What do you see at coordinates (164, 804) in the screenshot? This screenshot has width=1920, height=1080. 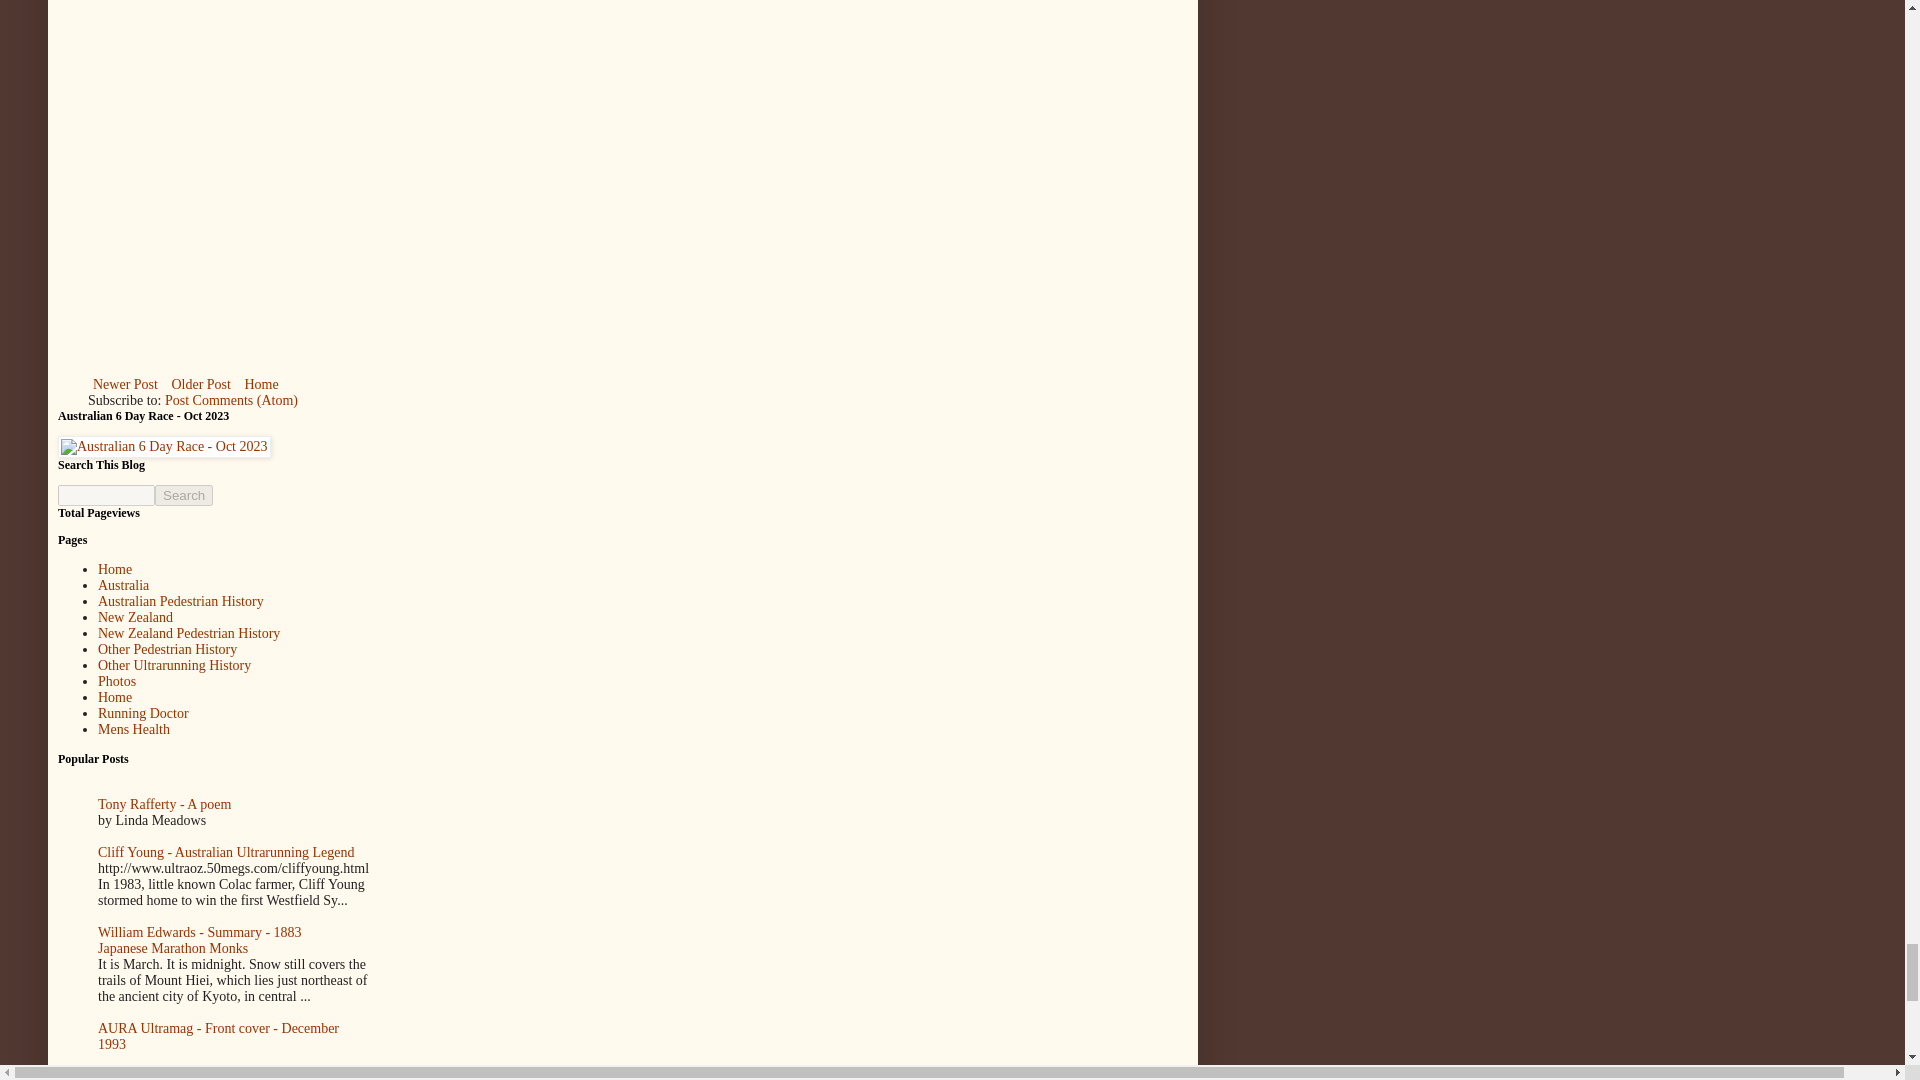 I see `Tony Rafferty - A poem` at bounding box center [164, 804].